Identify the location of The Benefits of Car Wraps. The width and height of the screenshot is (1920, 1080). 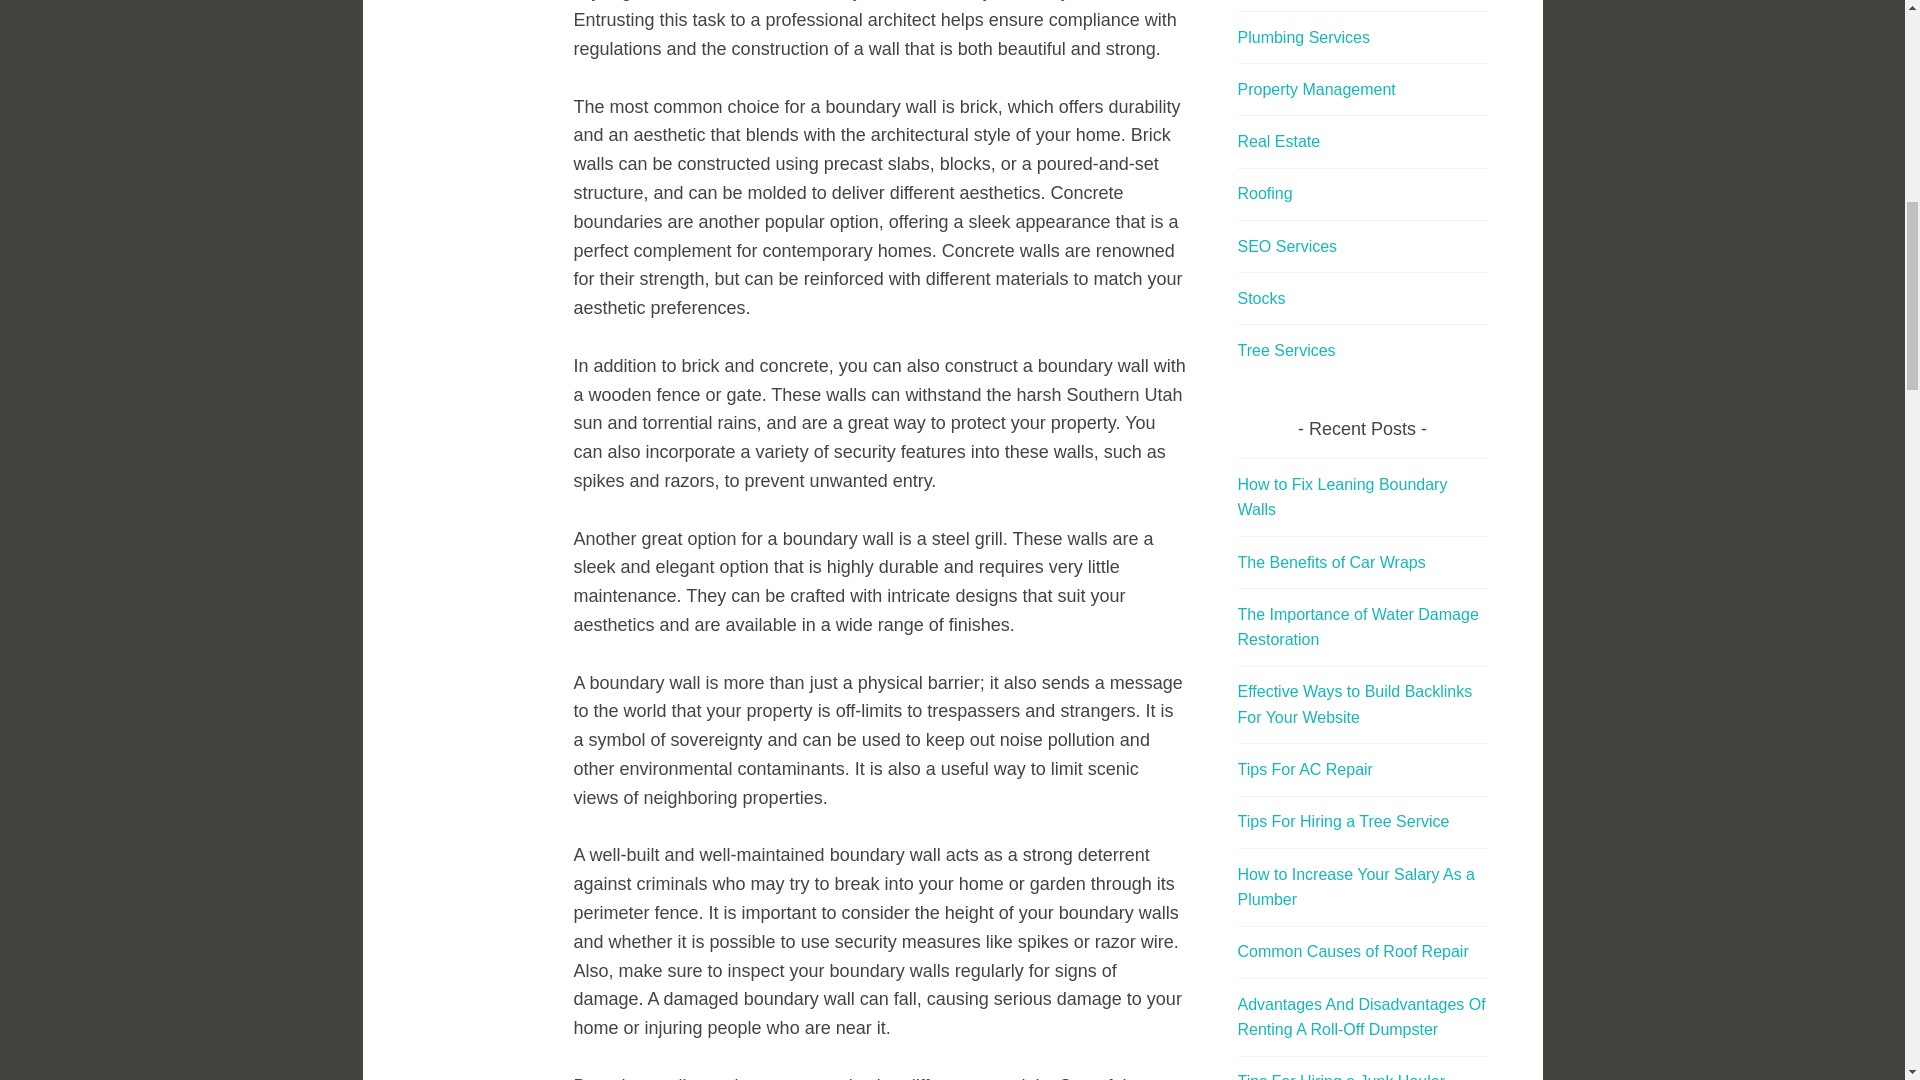
(1332, 562).